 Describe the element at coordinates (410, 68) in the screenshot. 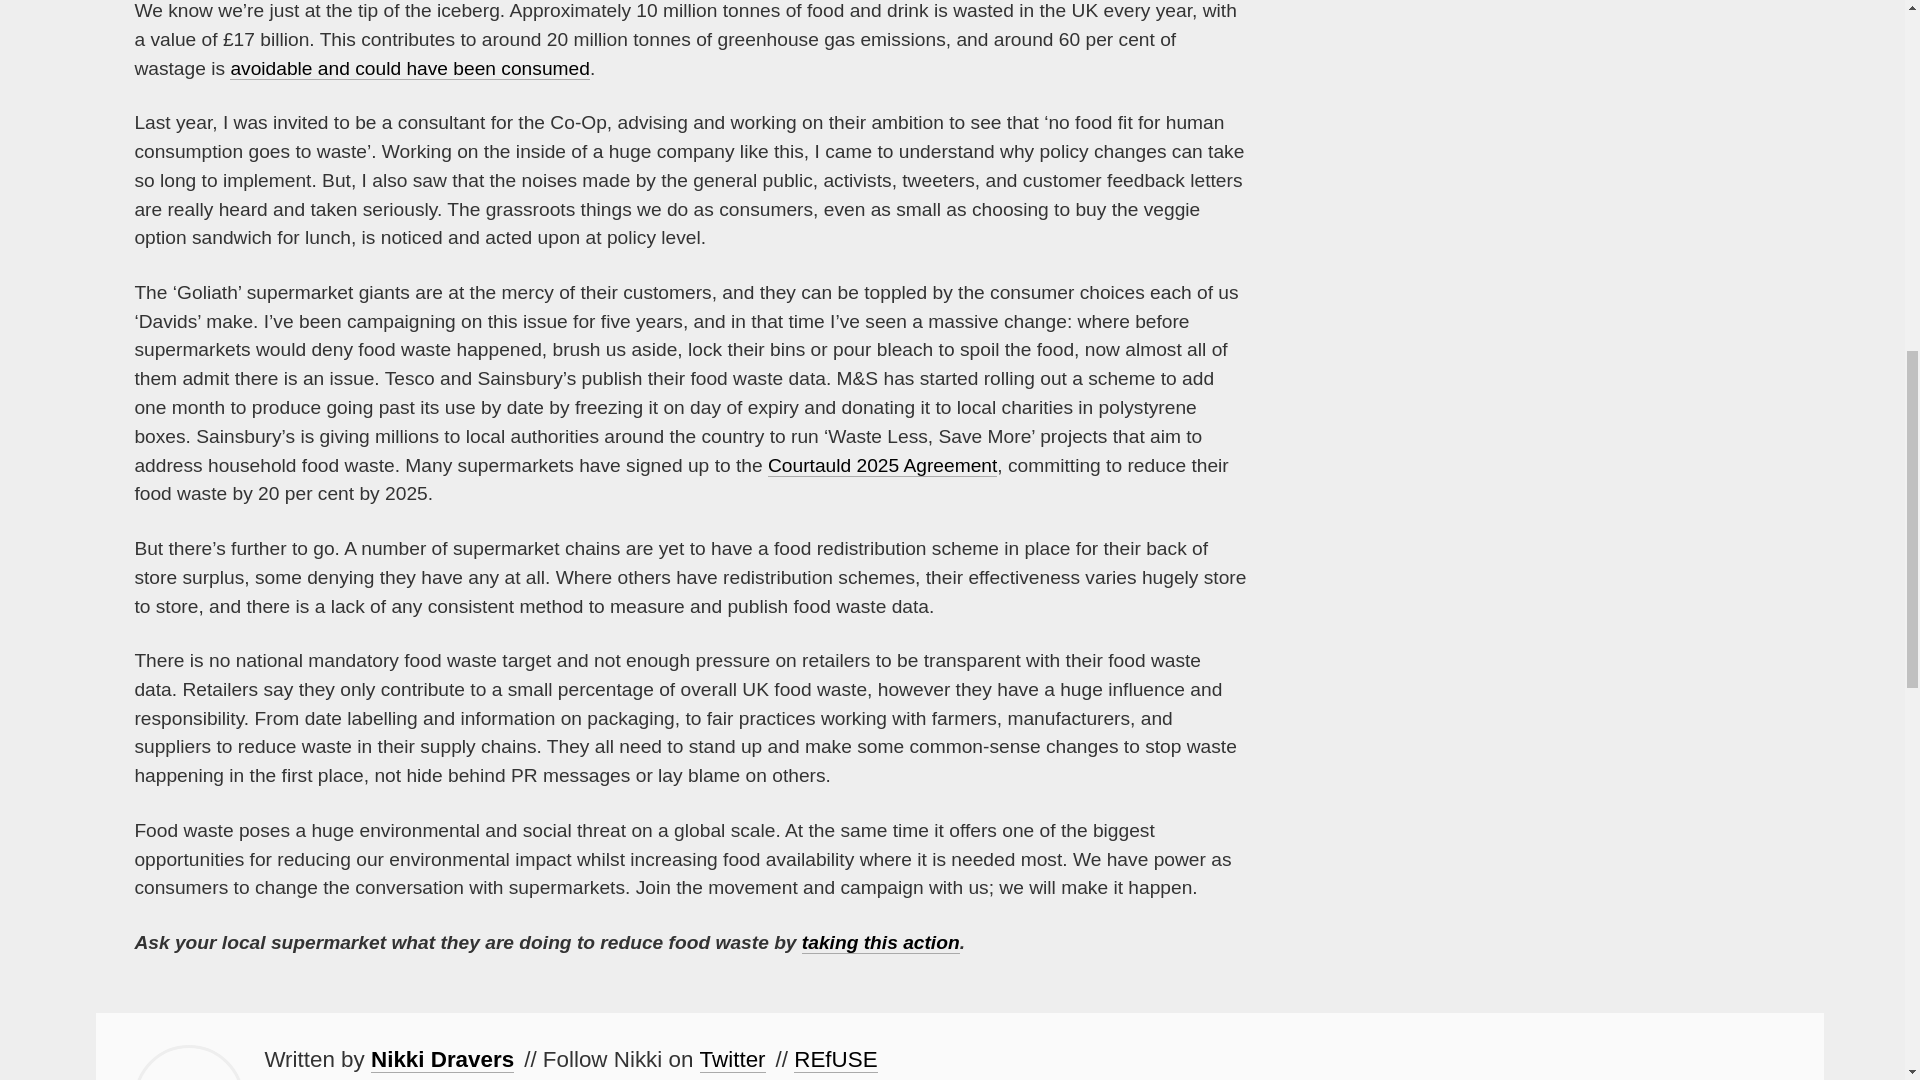

I see `avoidable and could have been consumed` at that location.